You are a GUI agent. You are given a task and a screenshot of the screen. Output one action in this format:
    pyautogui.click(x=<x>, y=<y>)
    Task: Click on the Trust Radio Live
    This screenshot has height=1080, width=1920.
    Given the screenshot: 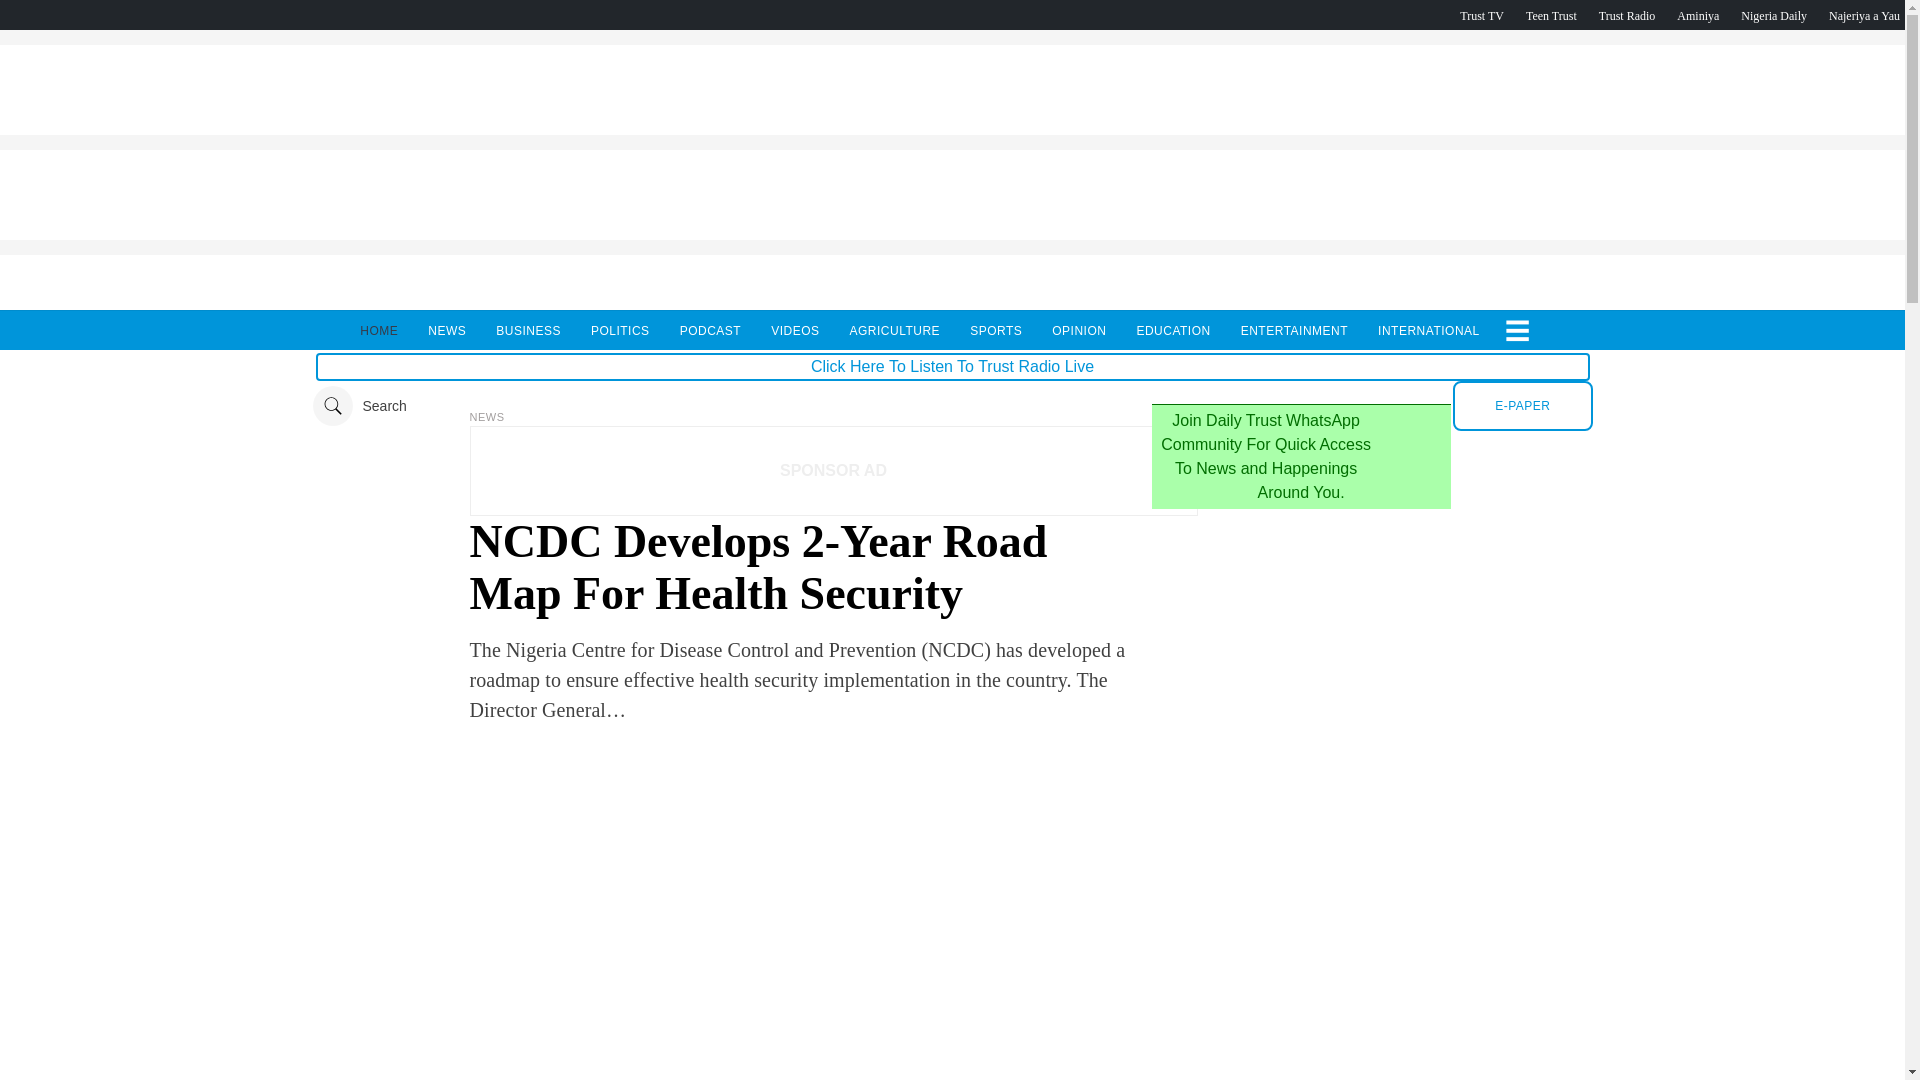 What is the action you would take?
    pyautogui.click(x=1627, y=15)
    